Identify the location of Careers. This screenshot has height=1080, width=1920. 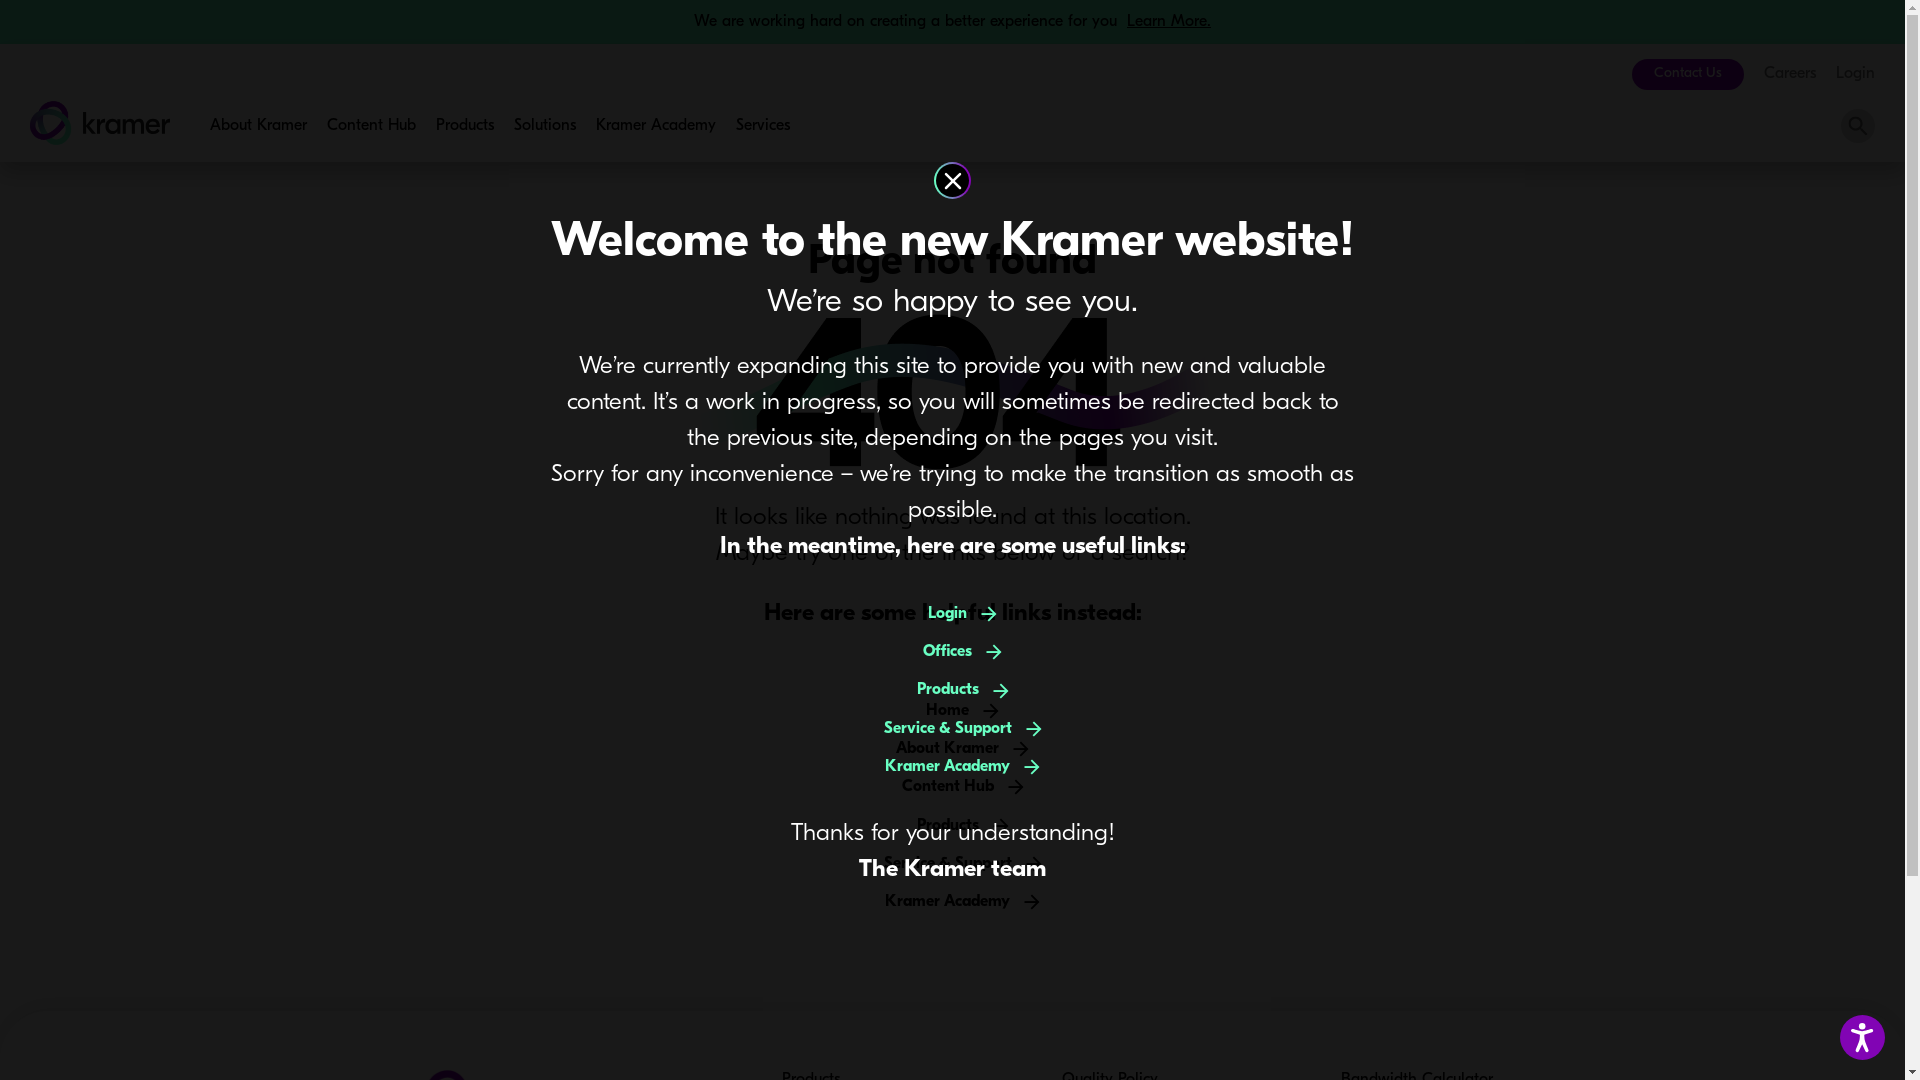
(1790, 74).